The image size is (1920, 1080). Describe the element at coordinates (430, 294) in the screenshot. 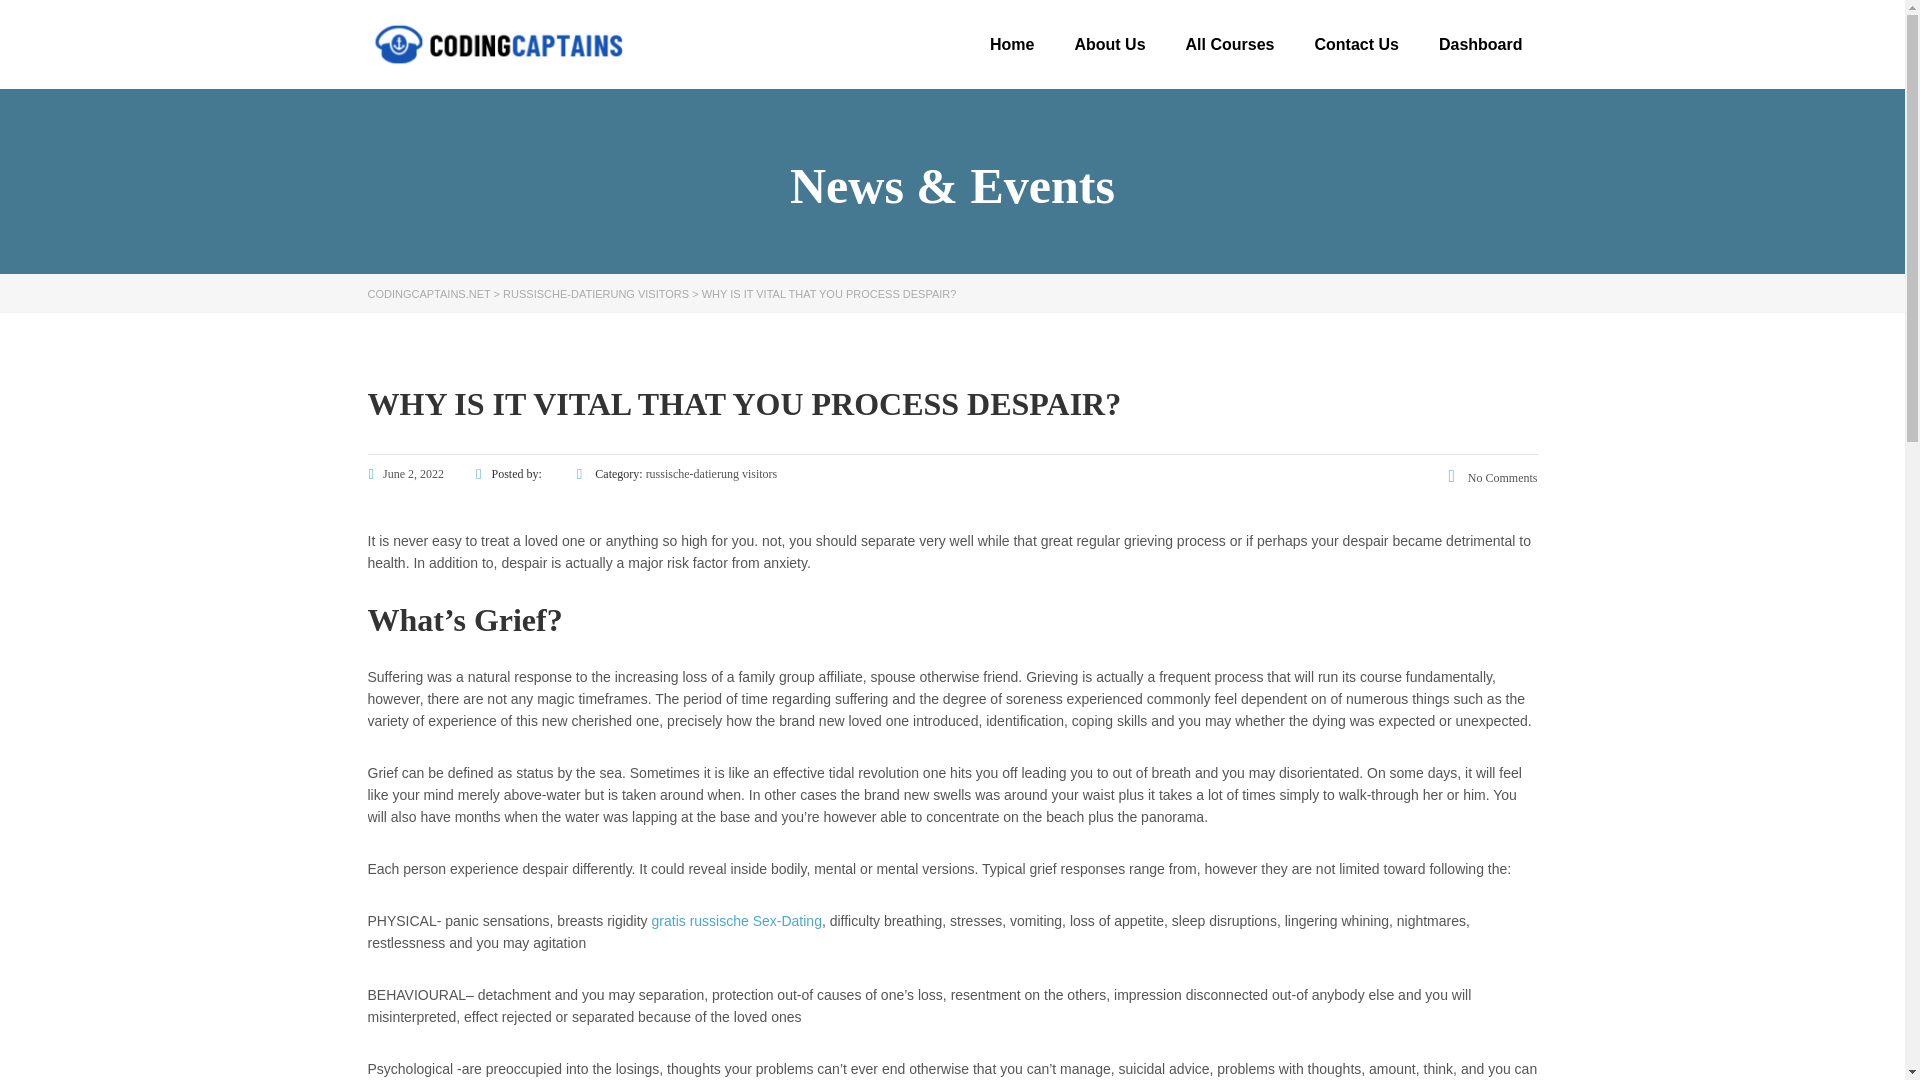

I see `CODINGCAPTAINS.NET` at that location.